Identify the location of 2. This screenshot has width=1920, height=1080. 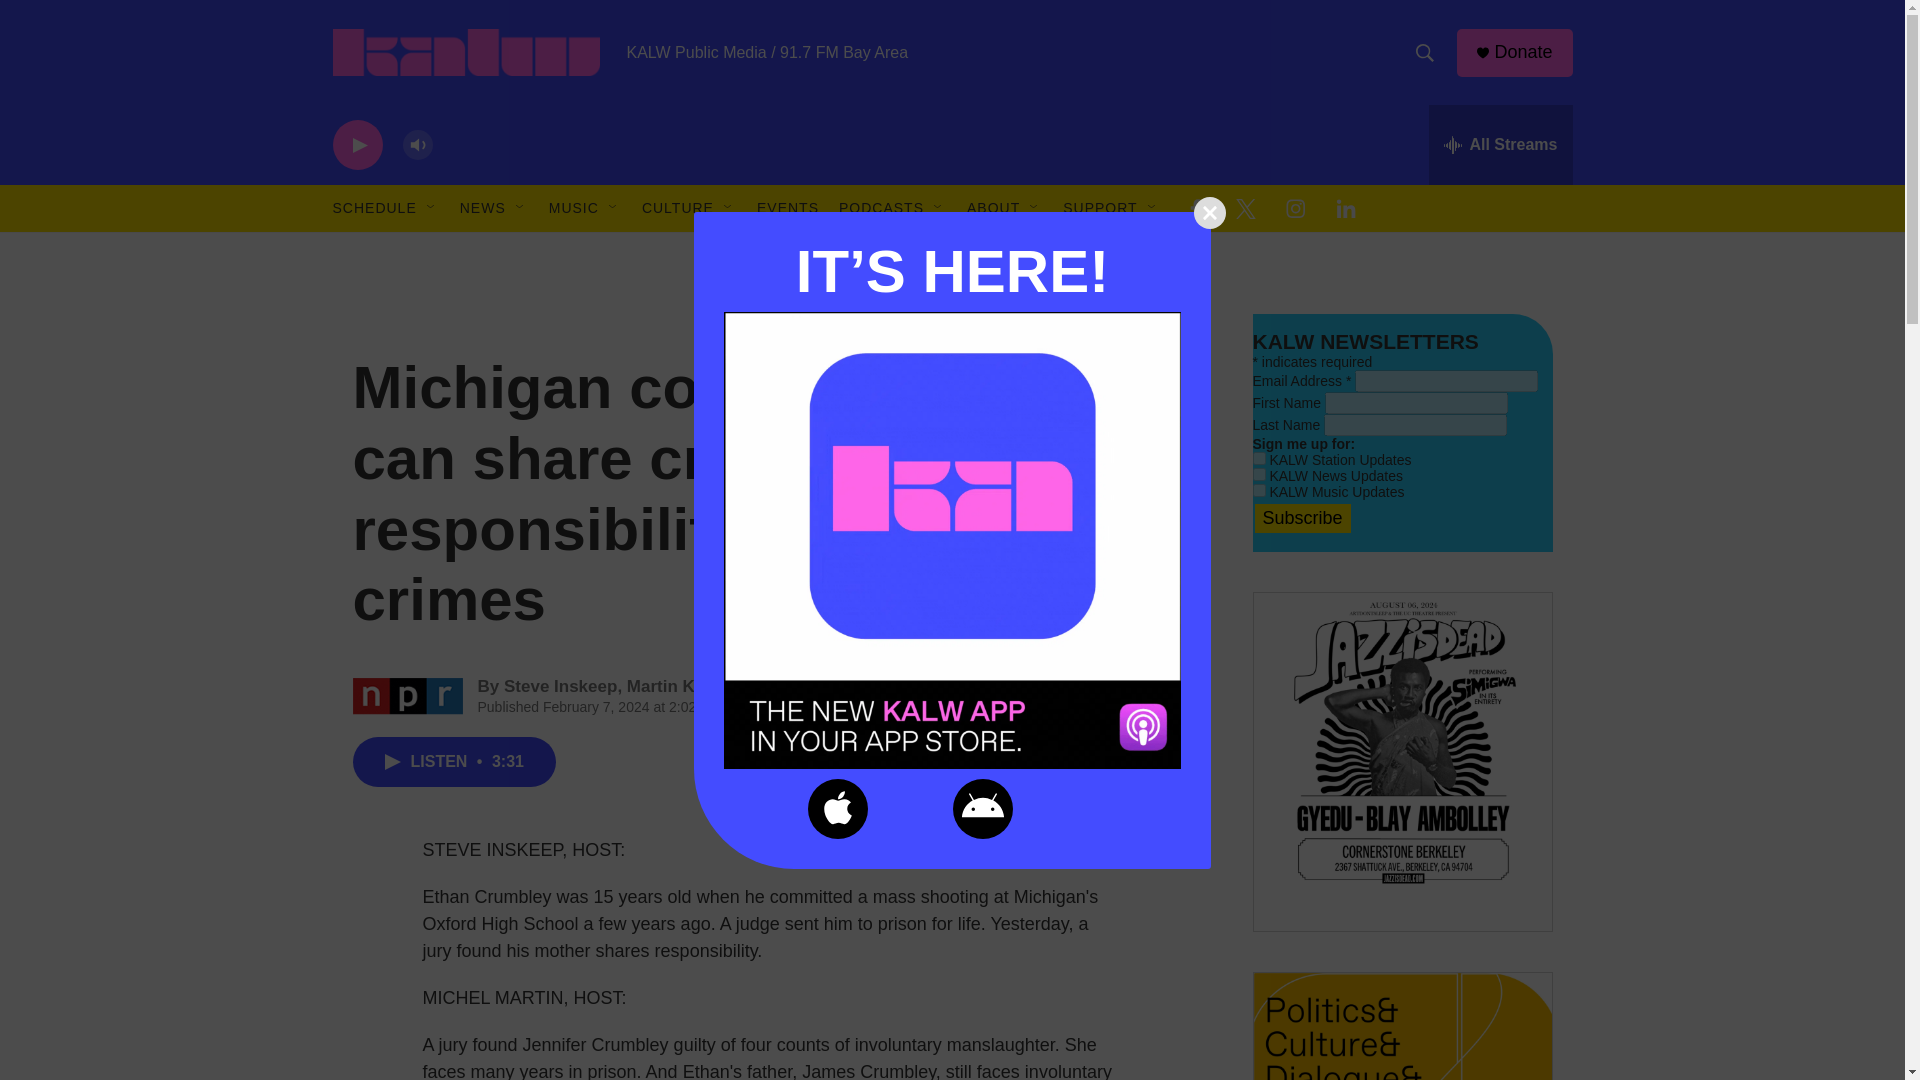
(1258, 458).